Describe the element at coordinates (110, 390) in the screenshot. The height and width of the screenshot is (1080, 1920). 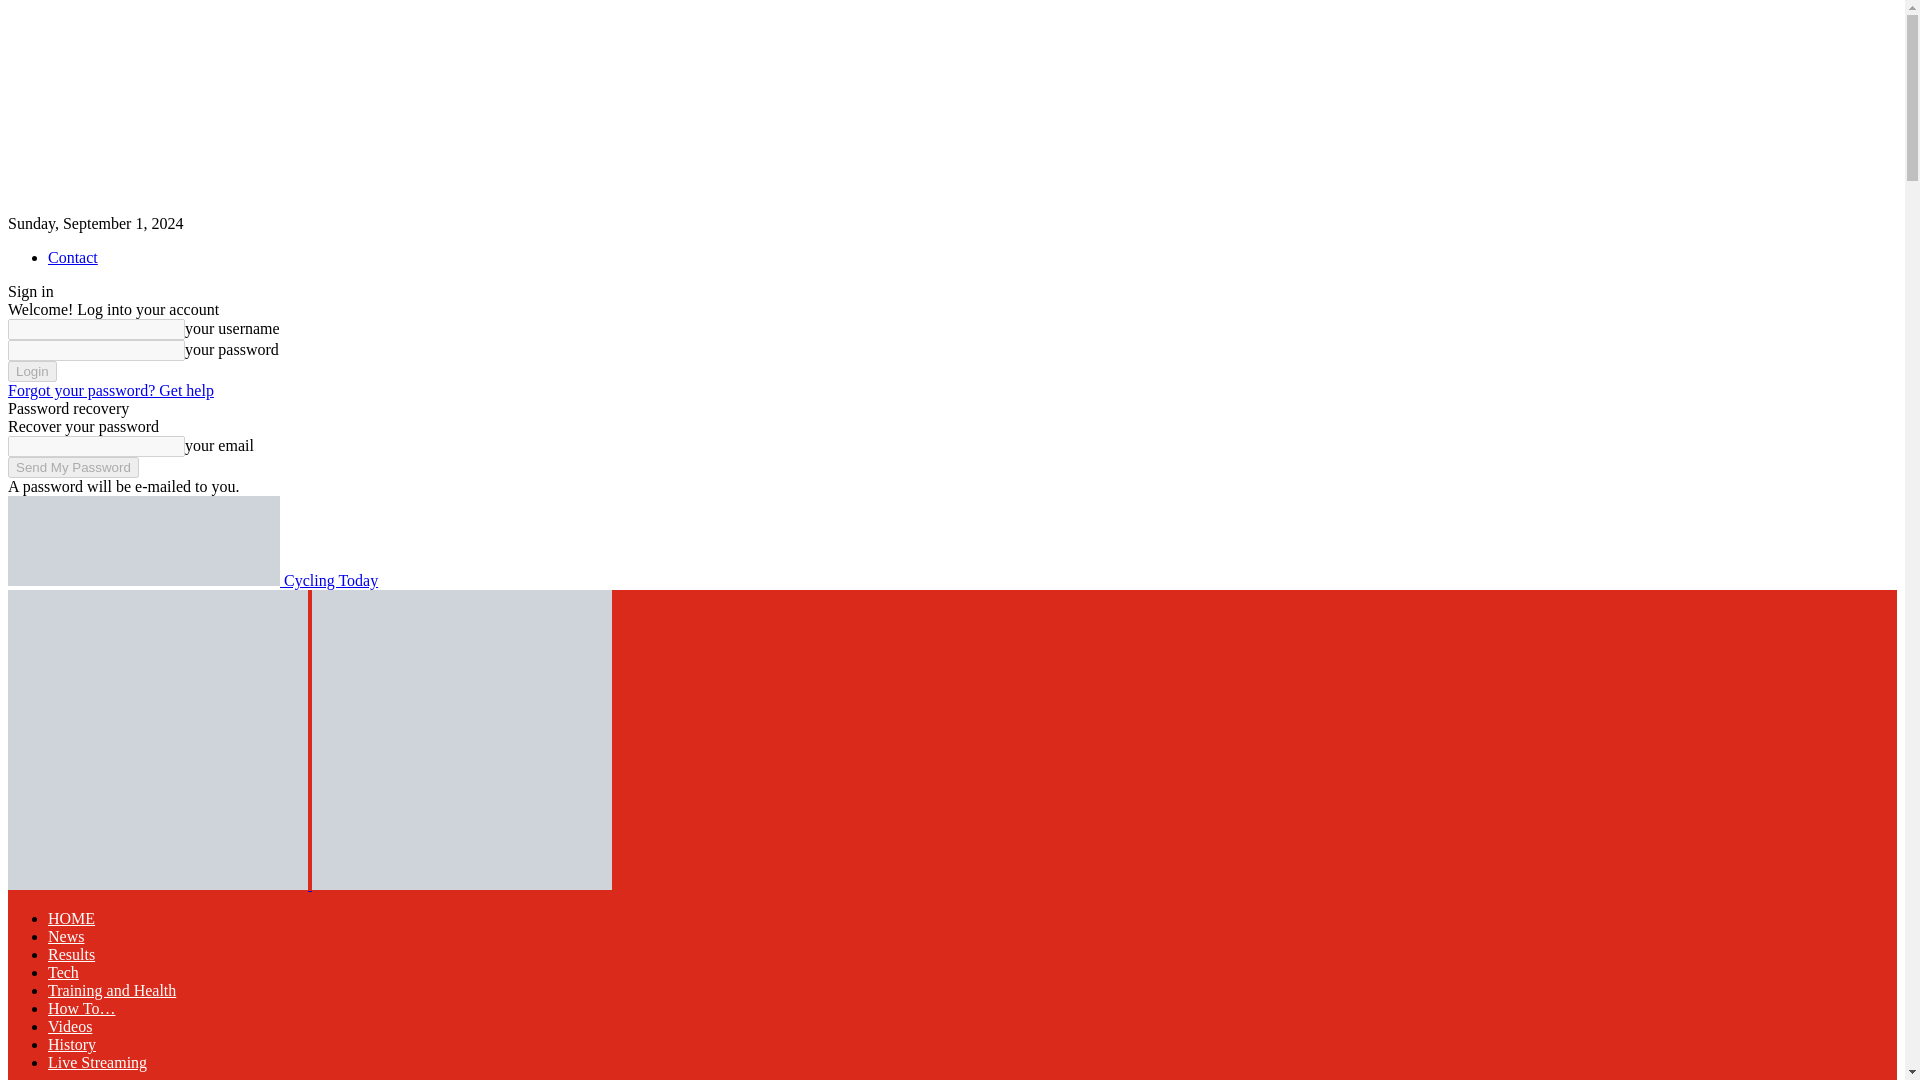
I see `Forgot your password? Get help` at that location.